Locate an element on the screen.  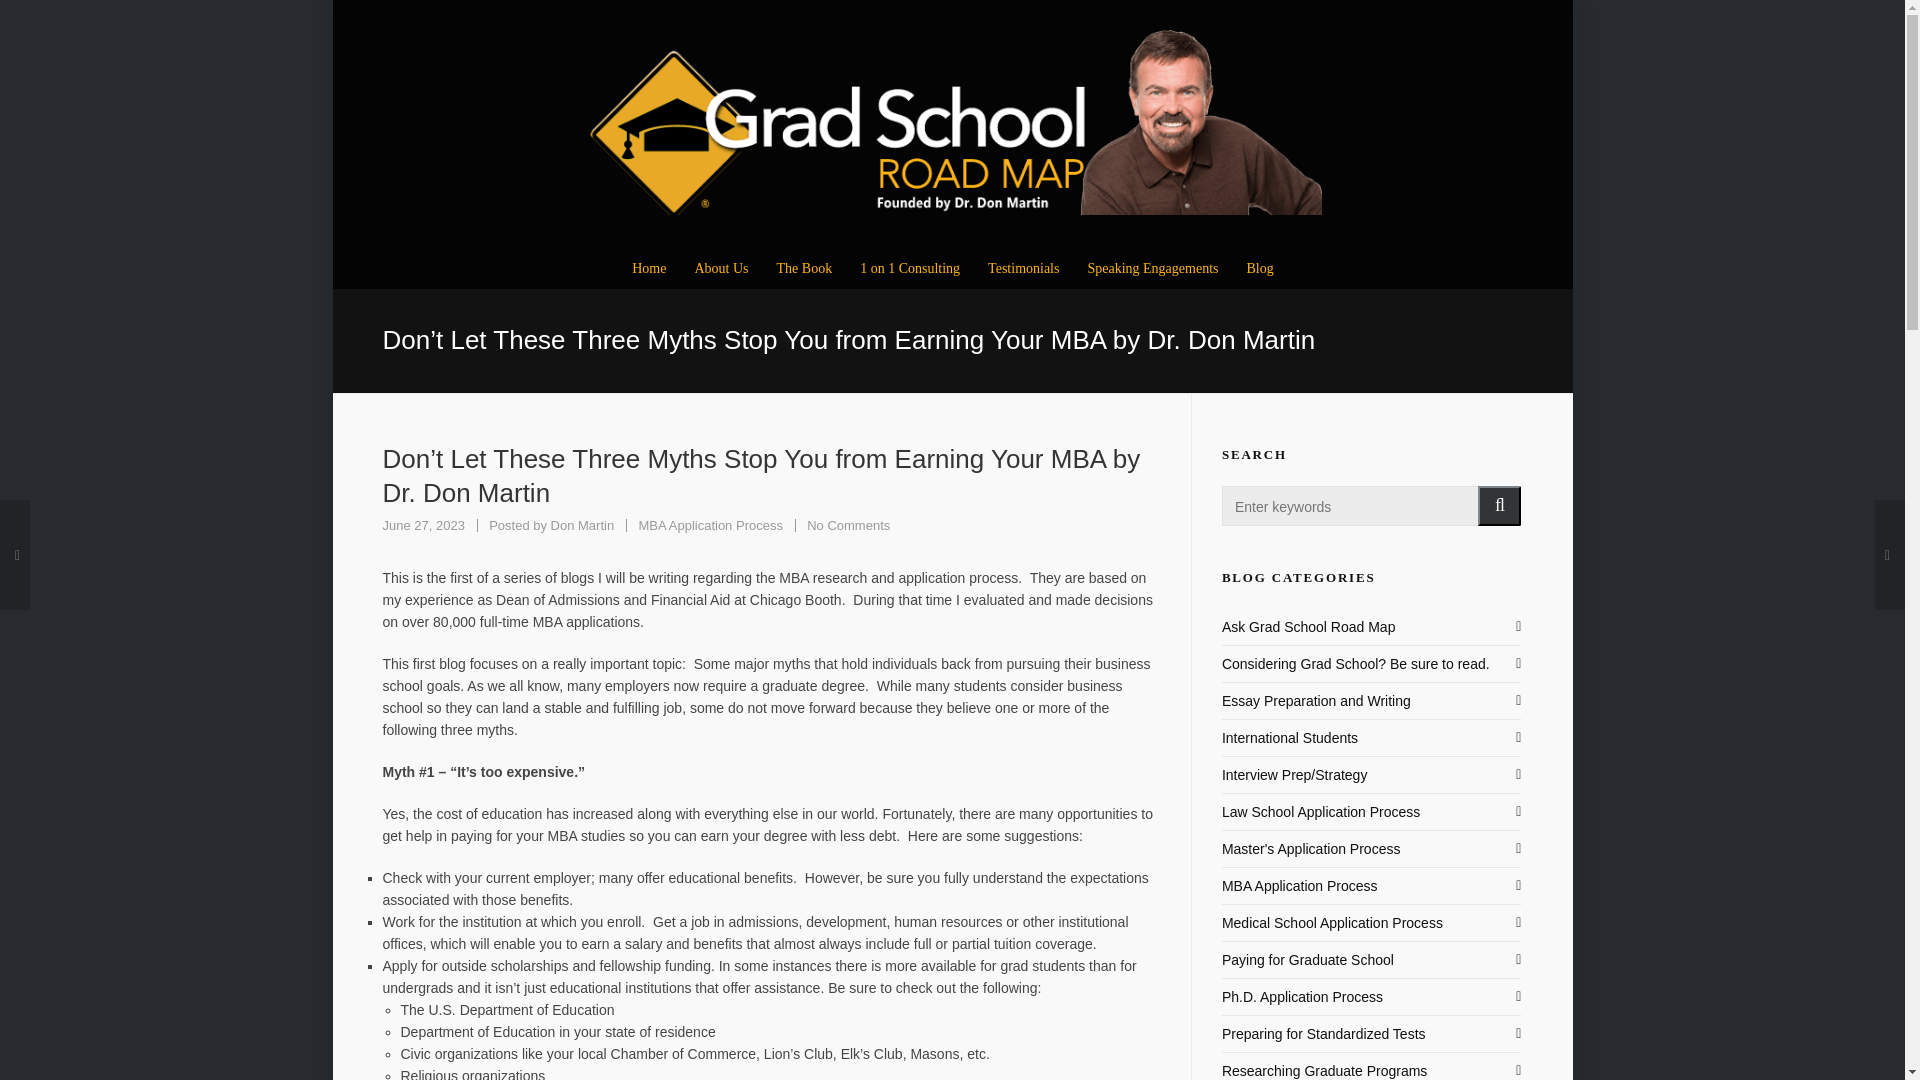
The Book is located at coordinates (710, 526).